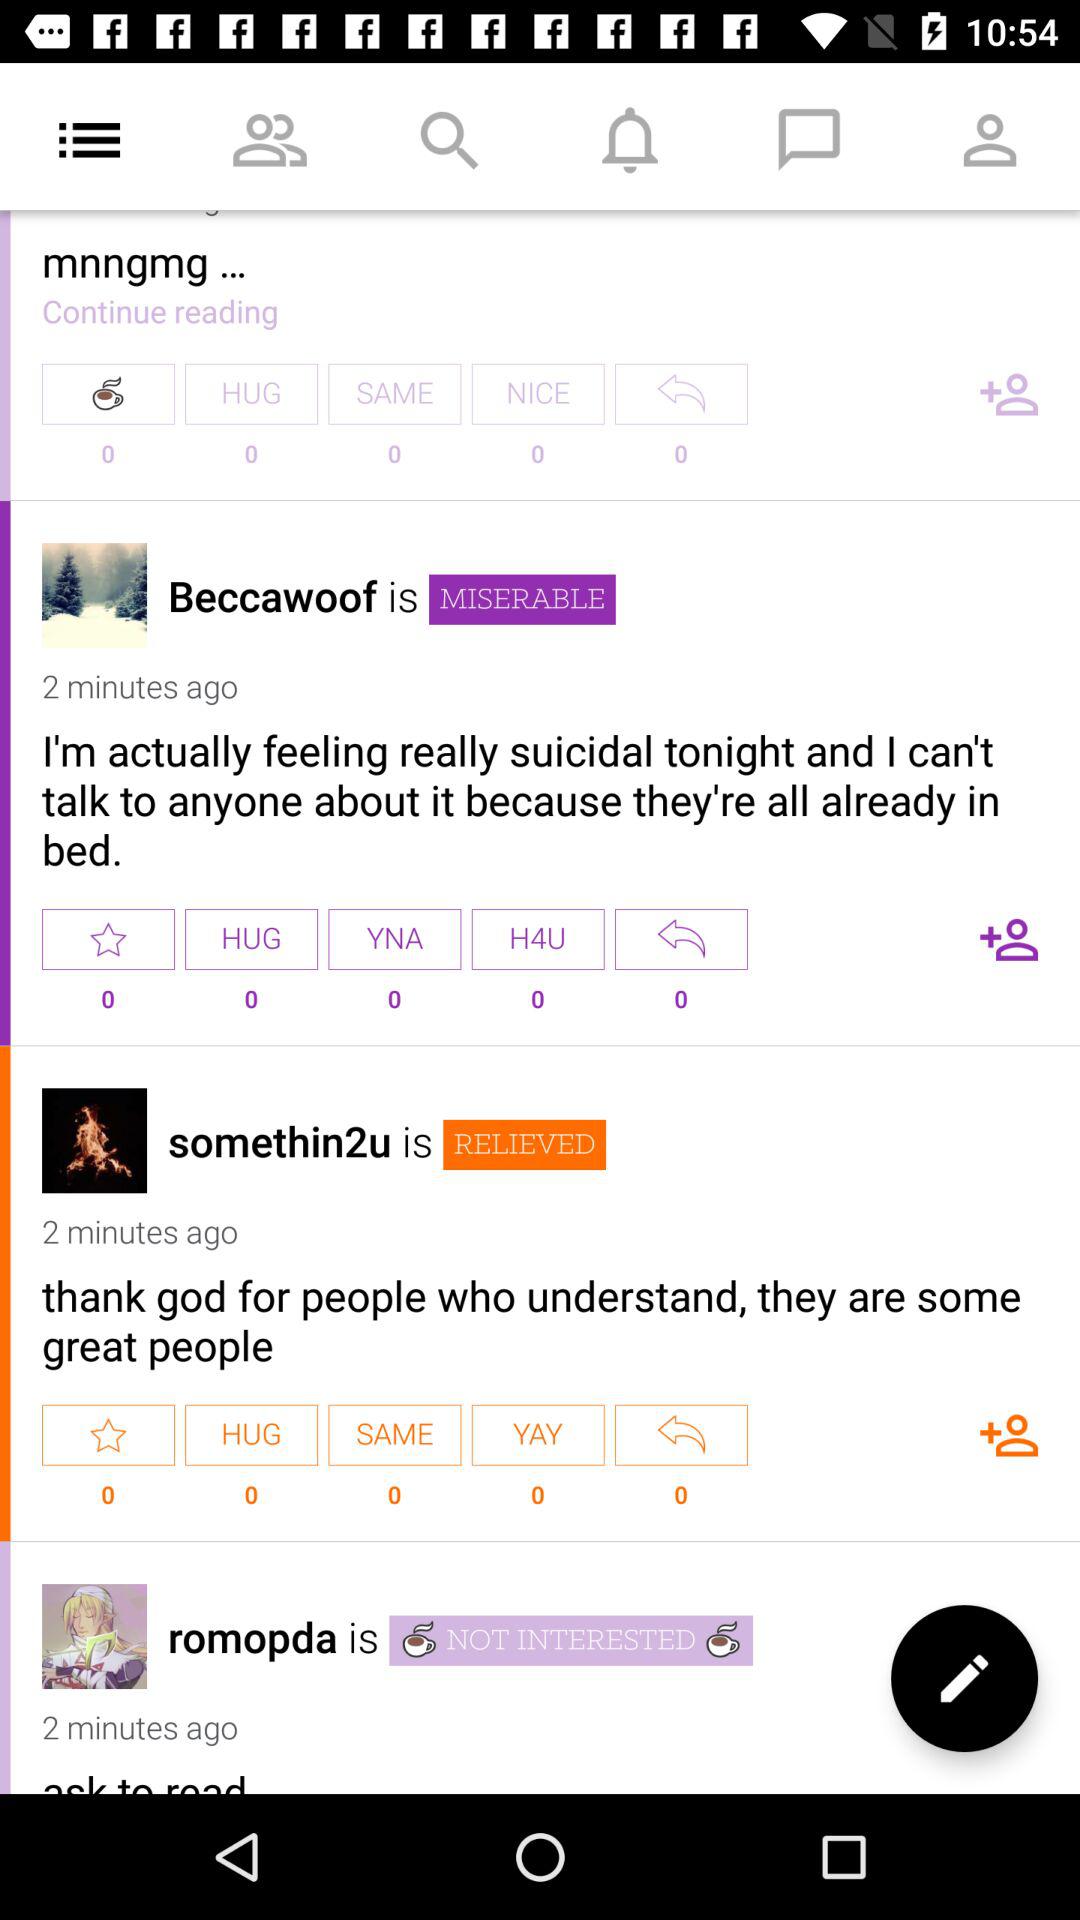 This screenshot has width=1080, height=1920. I want to click on view profile, so click(94, 1636).